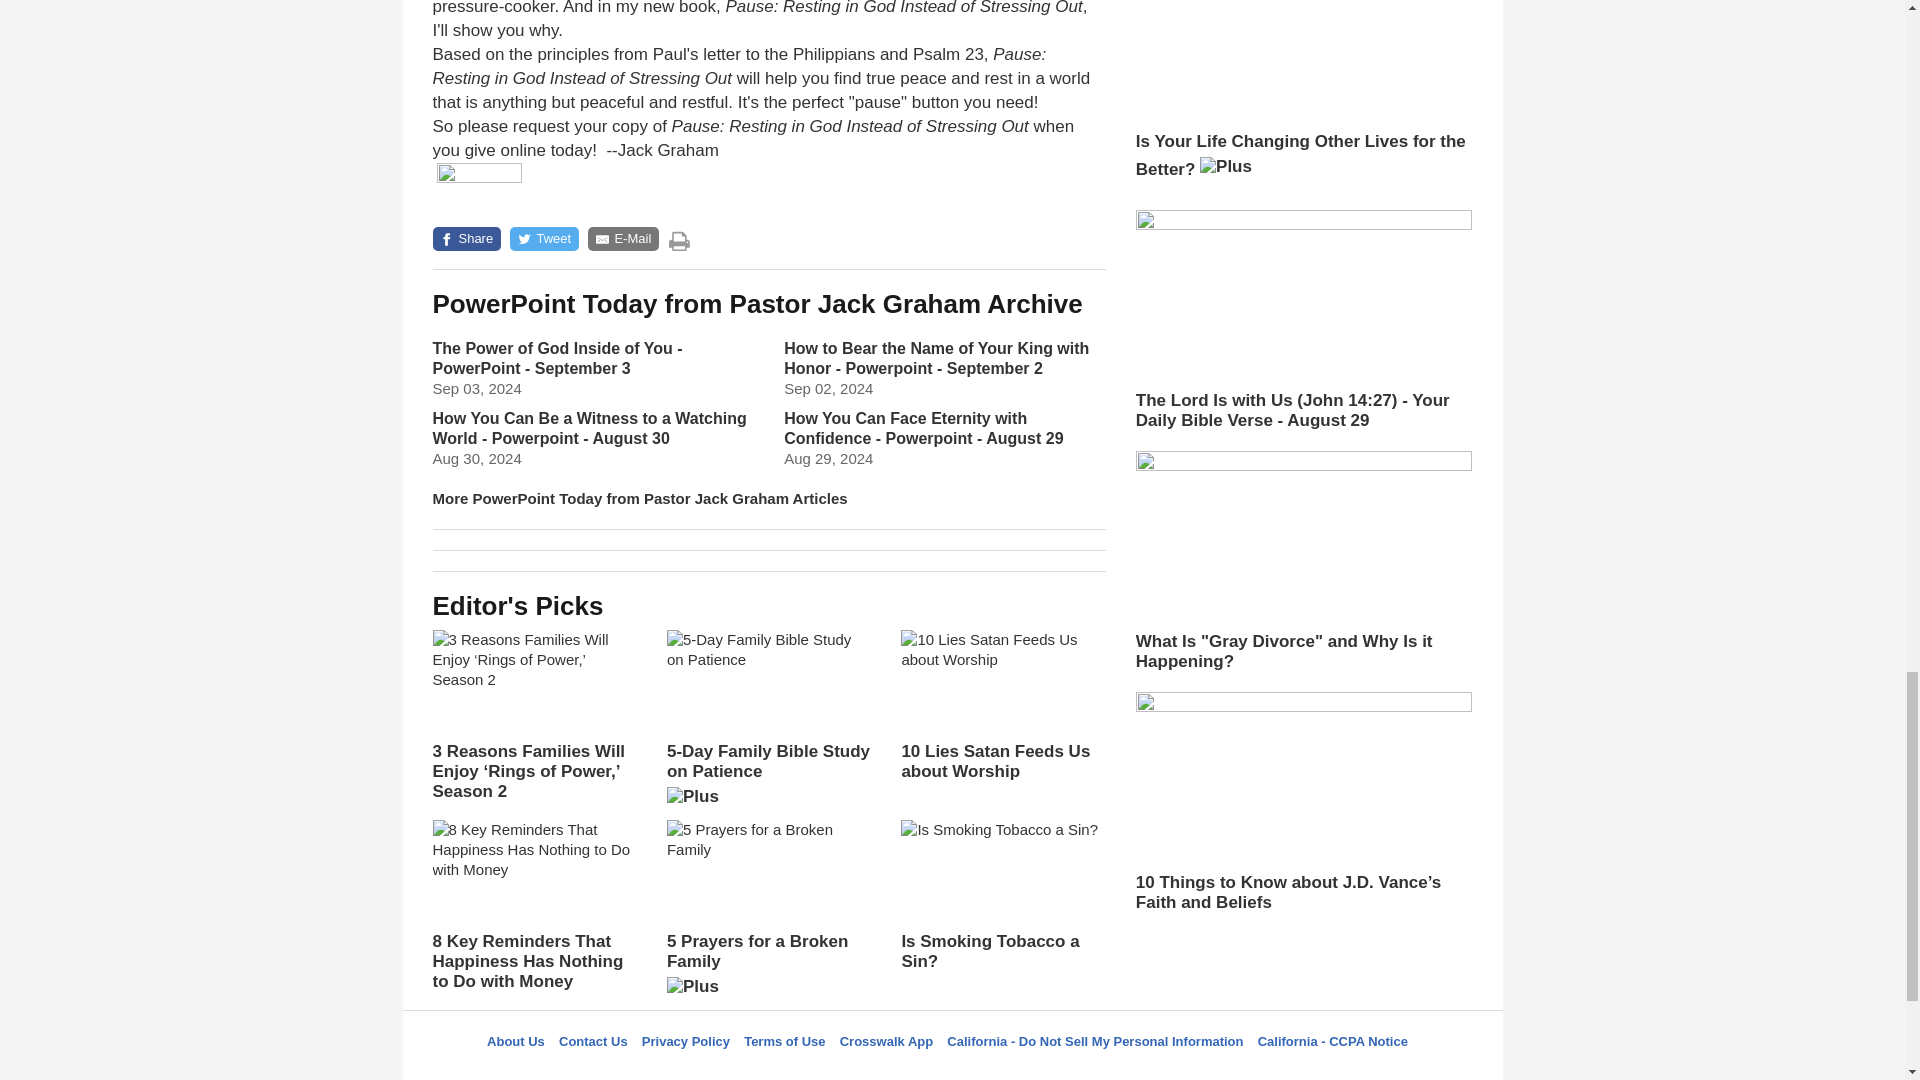  What do you see at coordinates (1002, 896) in the screenshot?
I see `Is Smoking Tobacco a Sin?` at bounding box center [1002, 896].